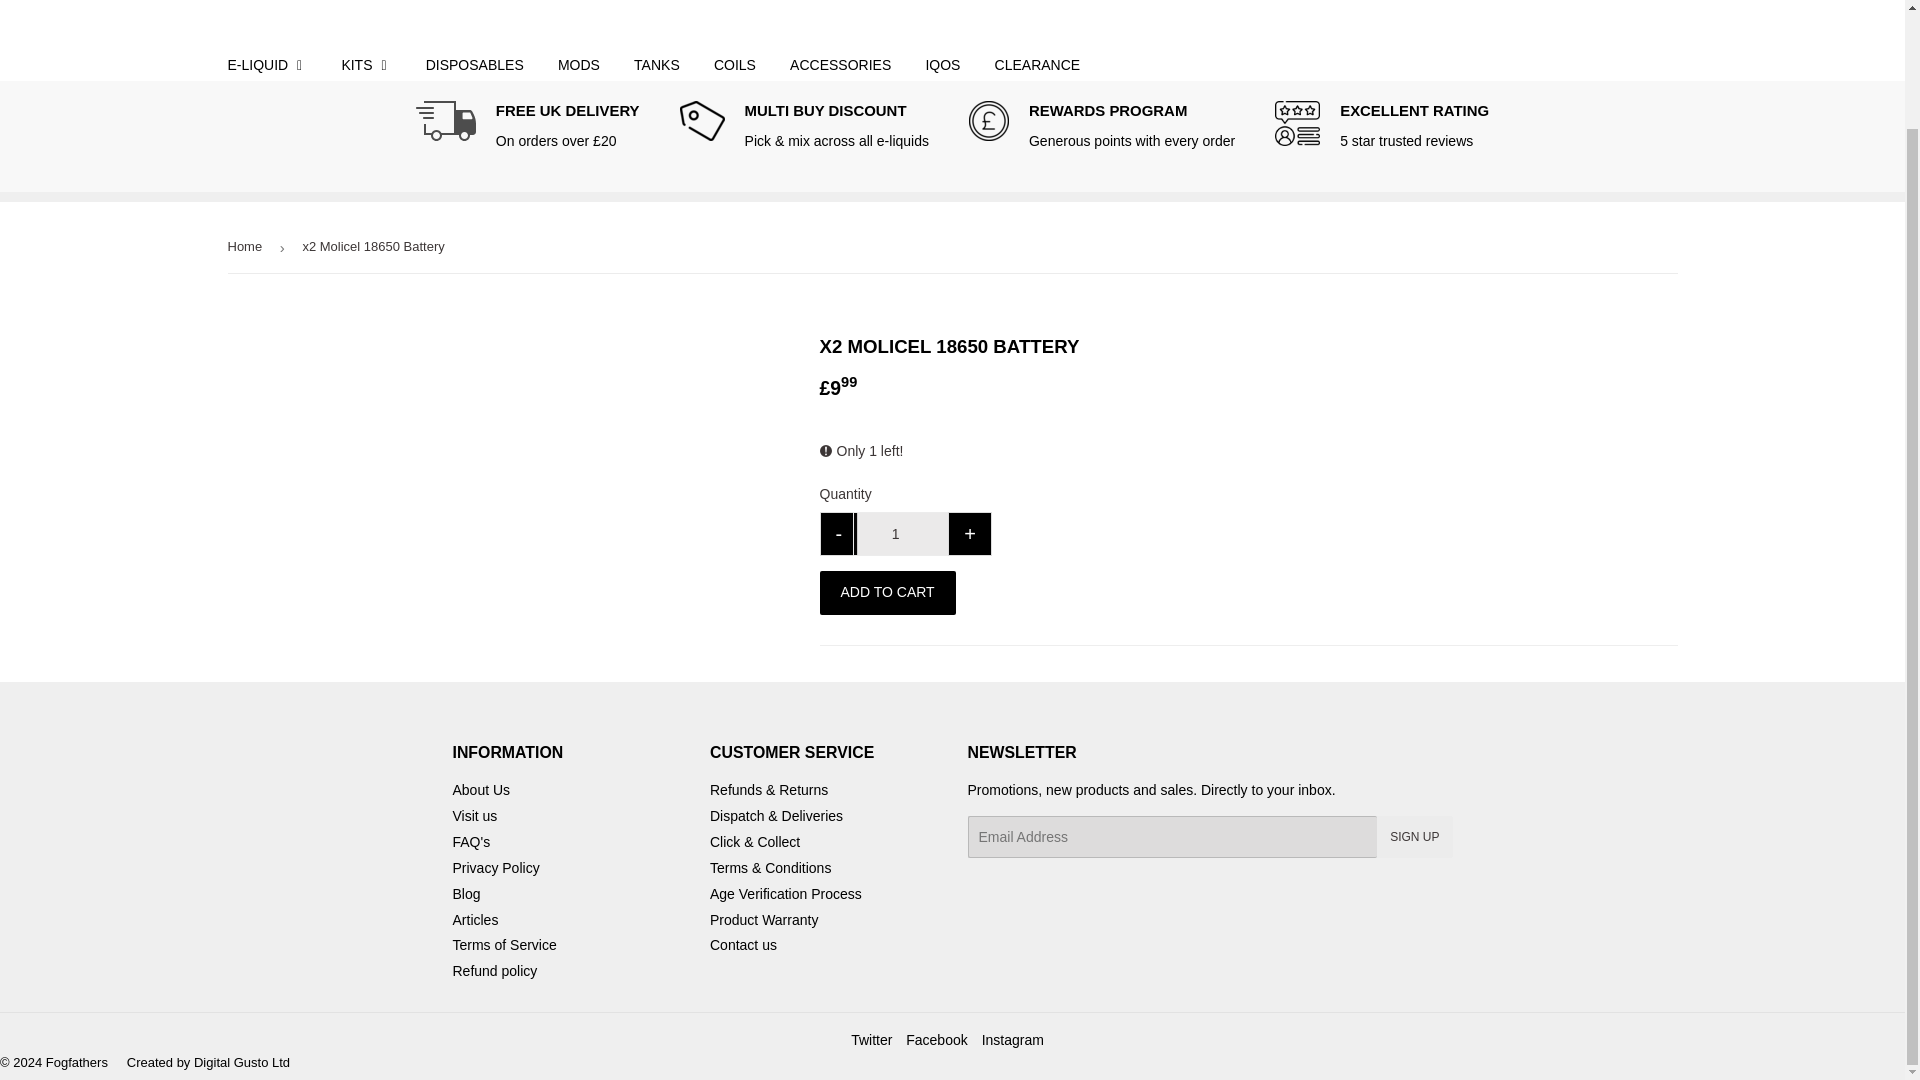  I want to click on Fogfathers on Facebook, so click(936, 1040).